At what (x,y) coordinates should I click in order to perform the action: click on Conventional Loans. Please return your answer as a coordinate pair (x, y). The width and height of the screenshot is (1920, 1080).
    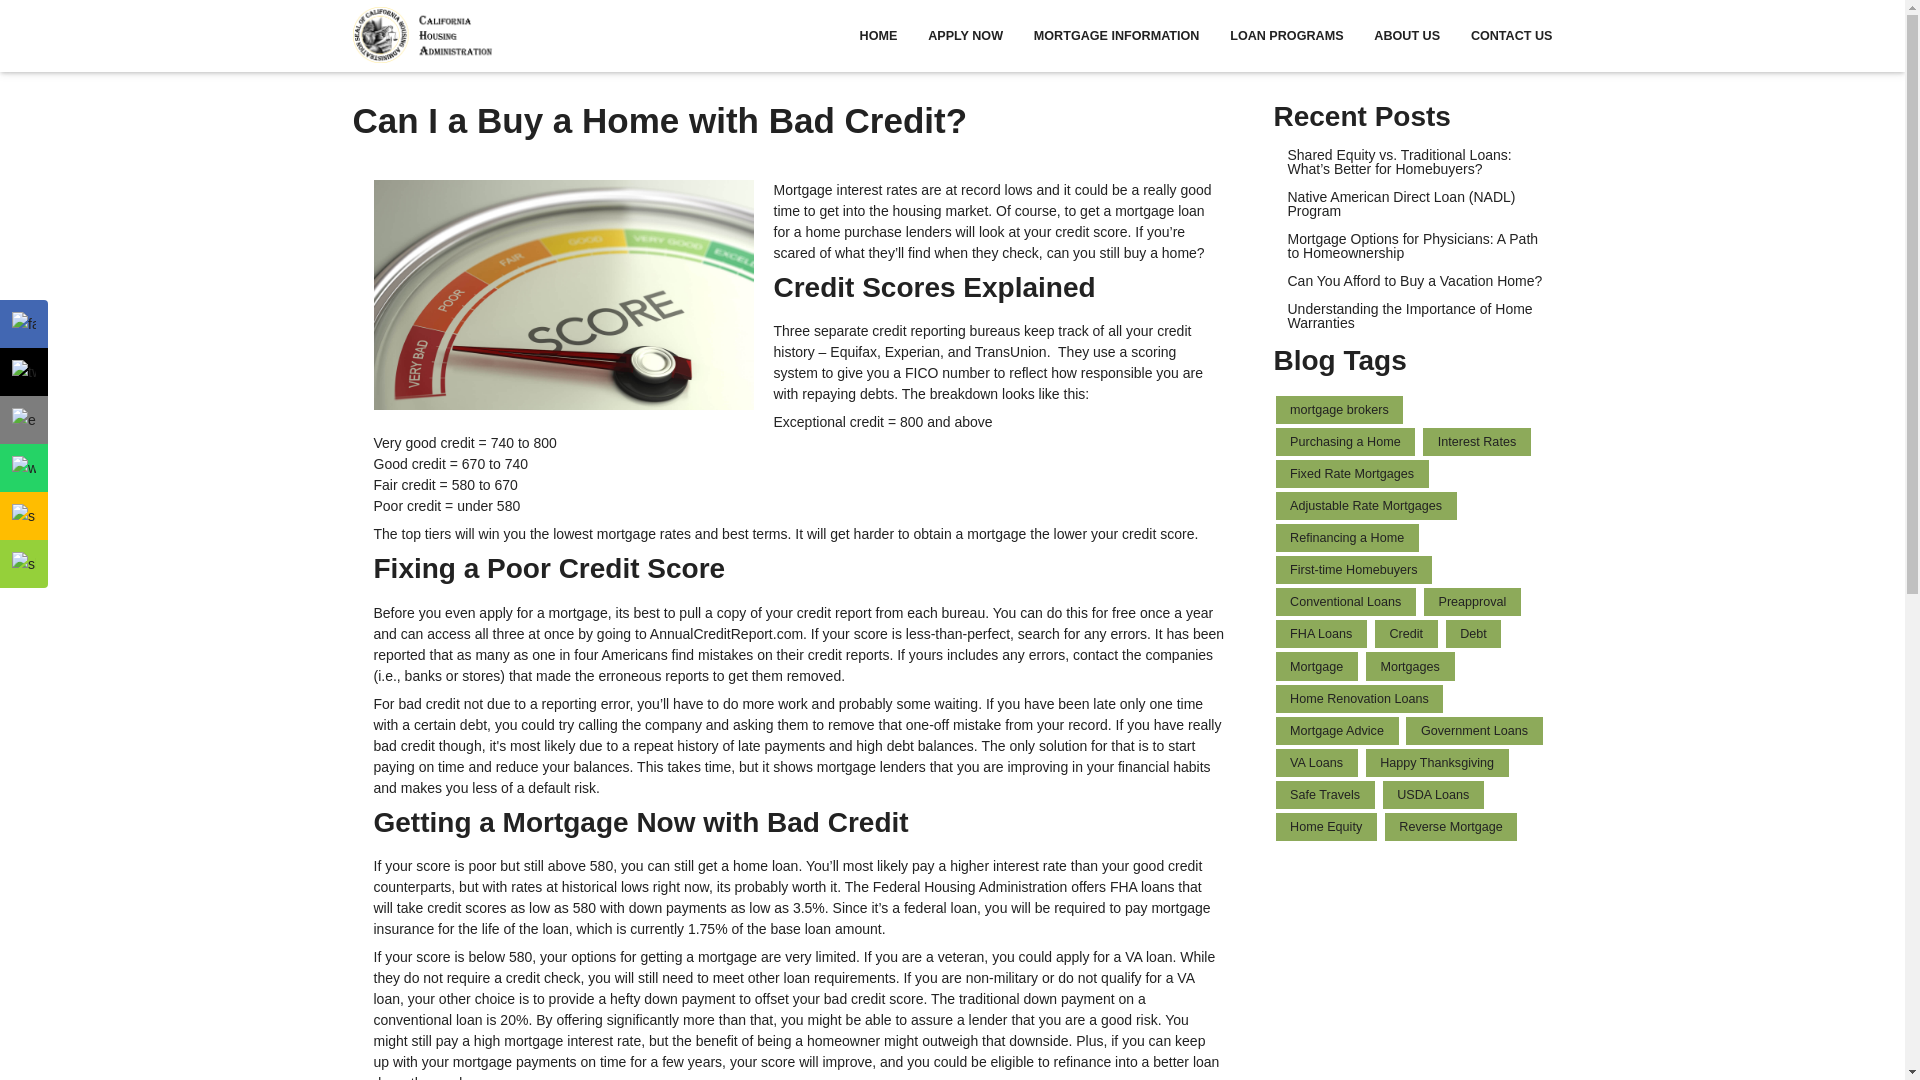
    Looking at the image, I should click on (1346, 601).